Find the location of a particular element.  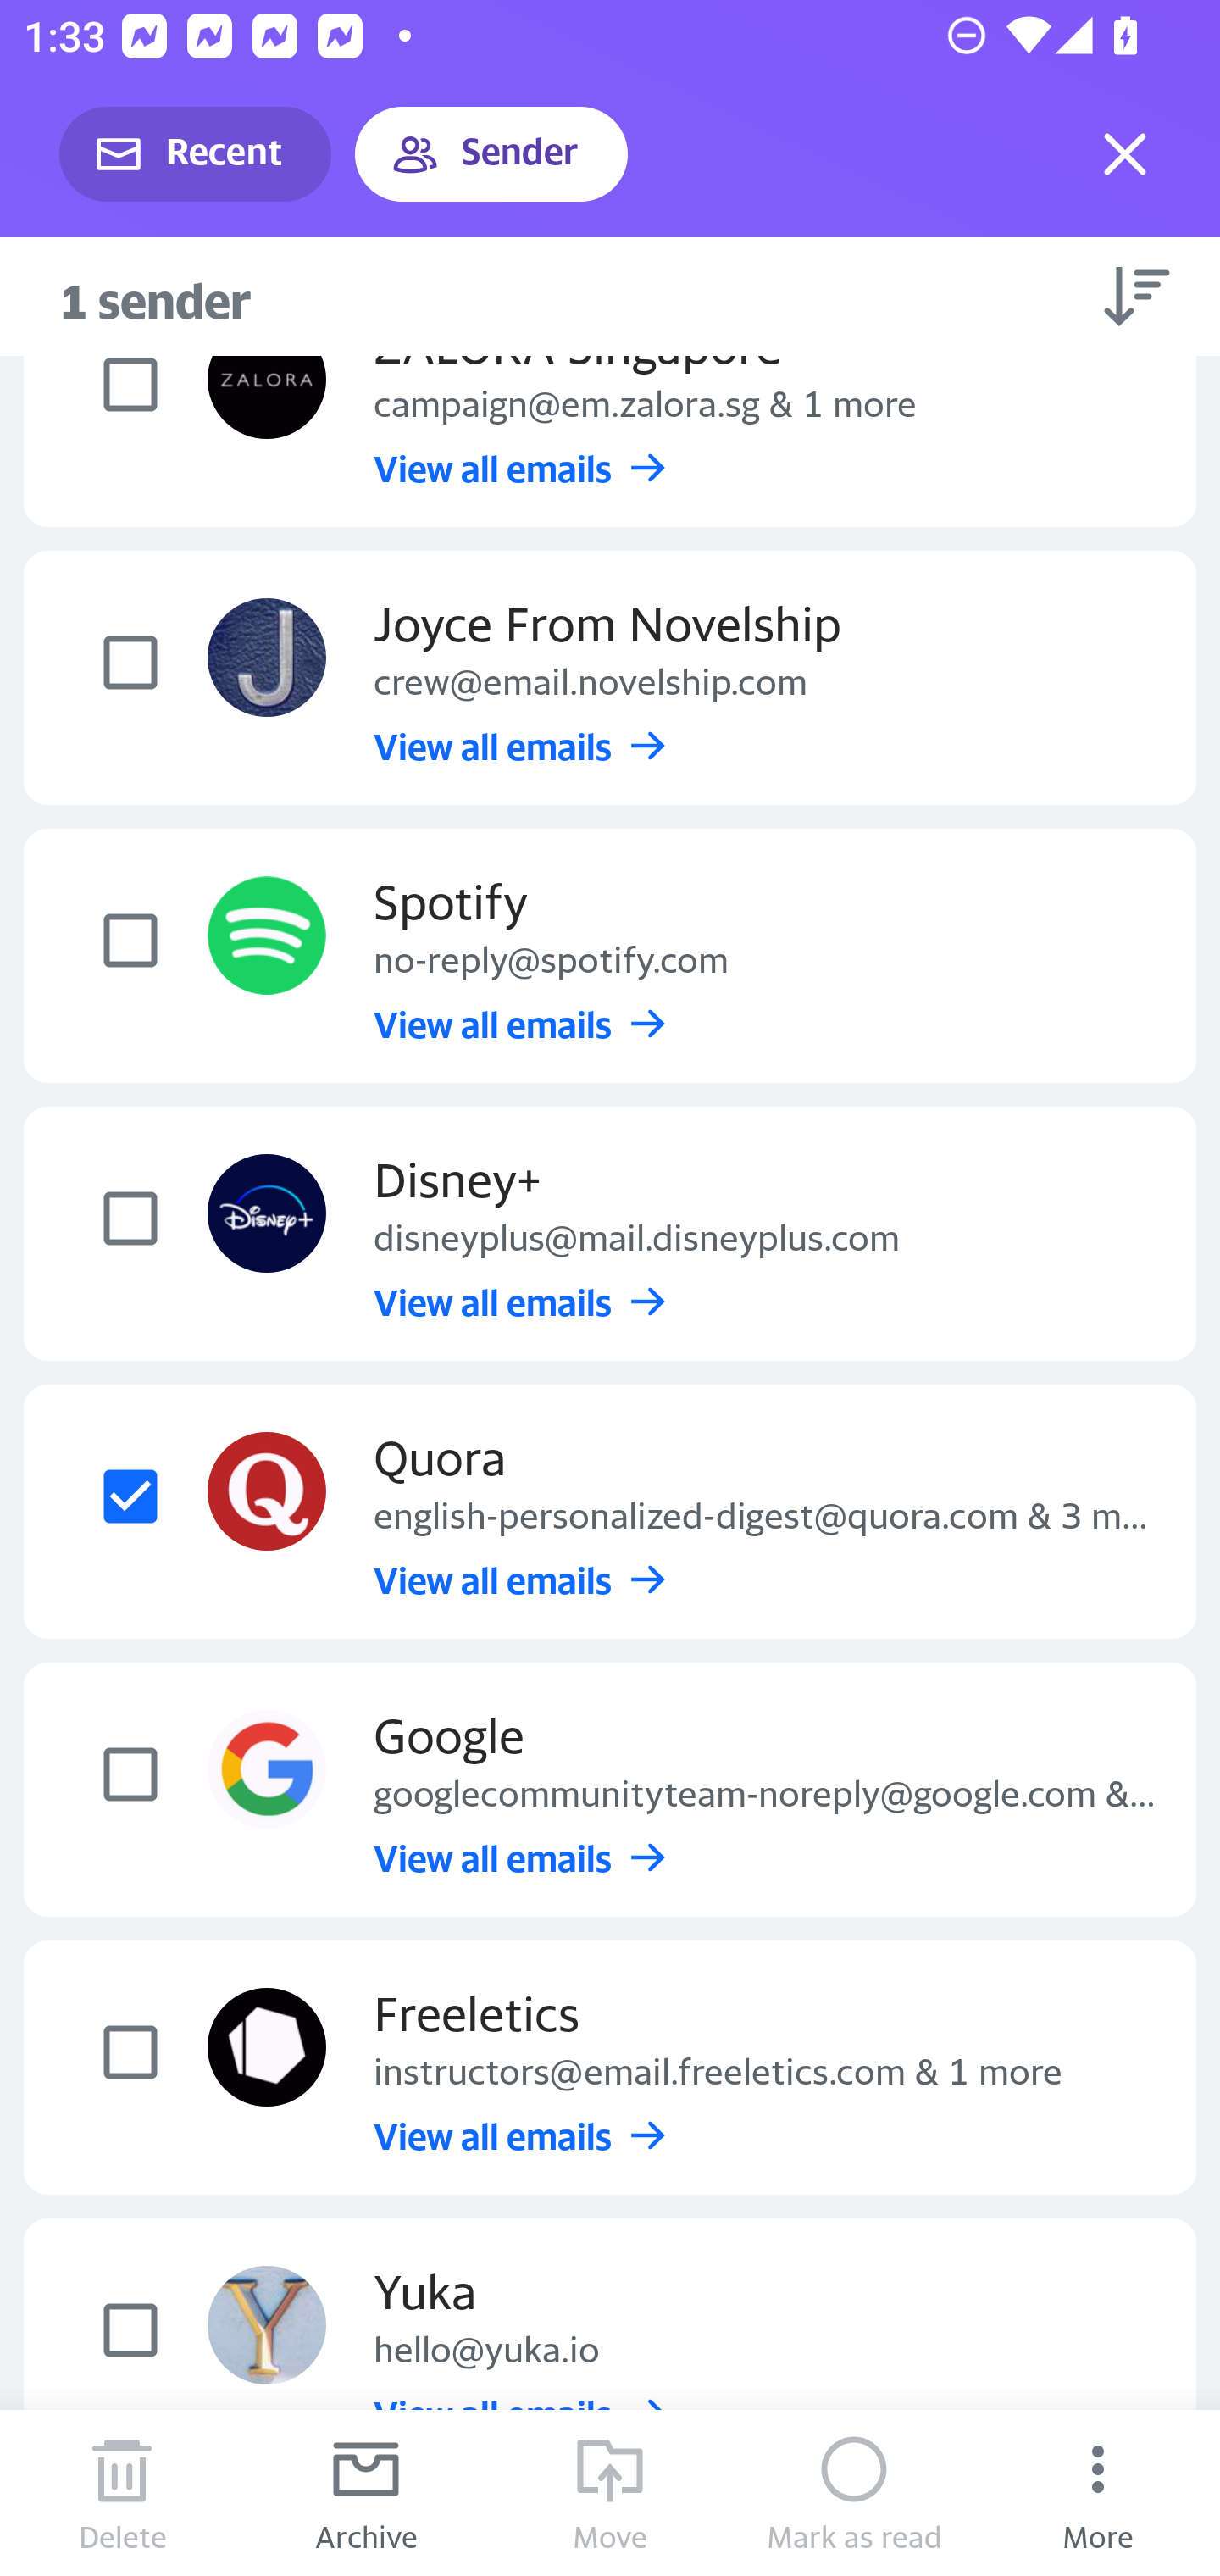

Move is located at coordinates (610, 2493).